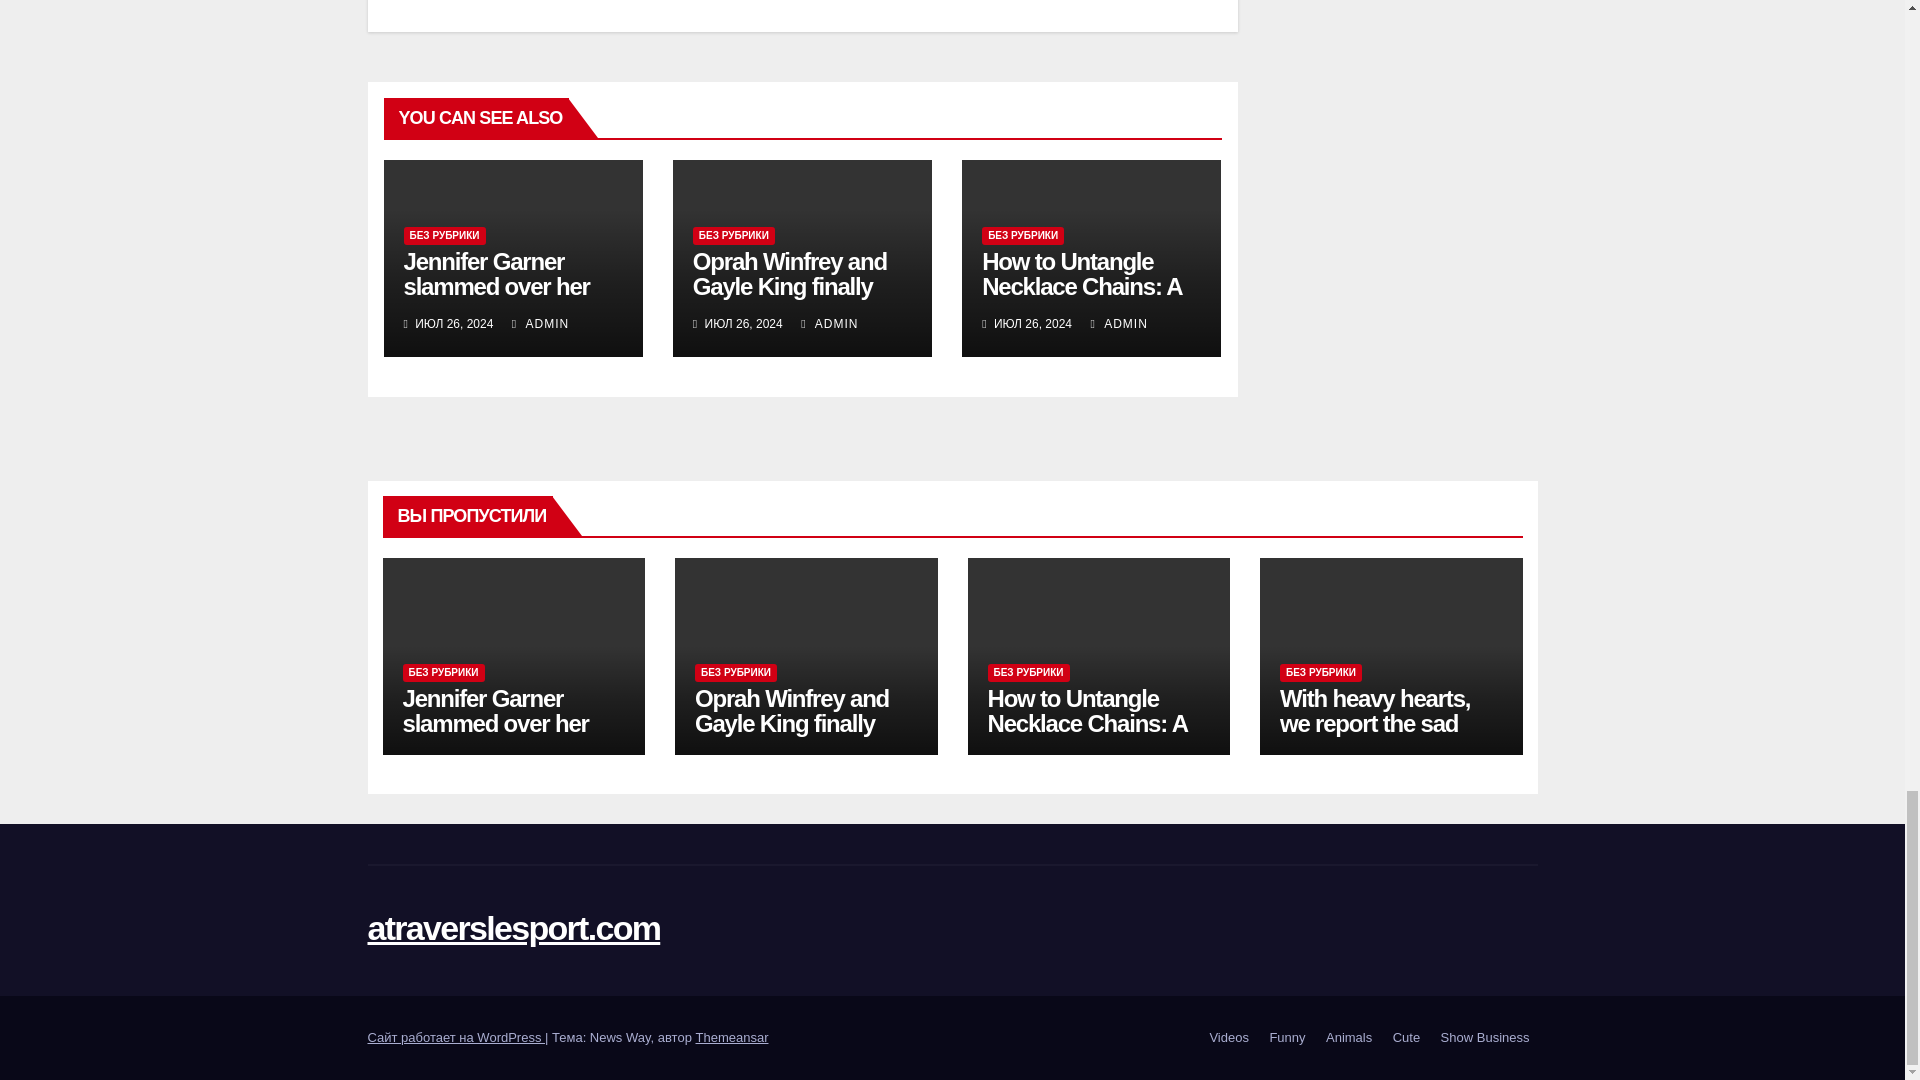 This screenshot has width=1920, height=1080. What do you see at coordinates (540, 324) in the screenshot?
I see `ADMIN` at bounding box center [540, 324].